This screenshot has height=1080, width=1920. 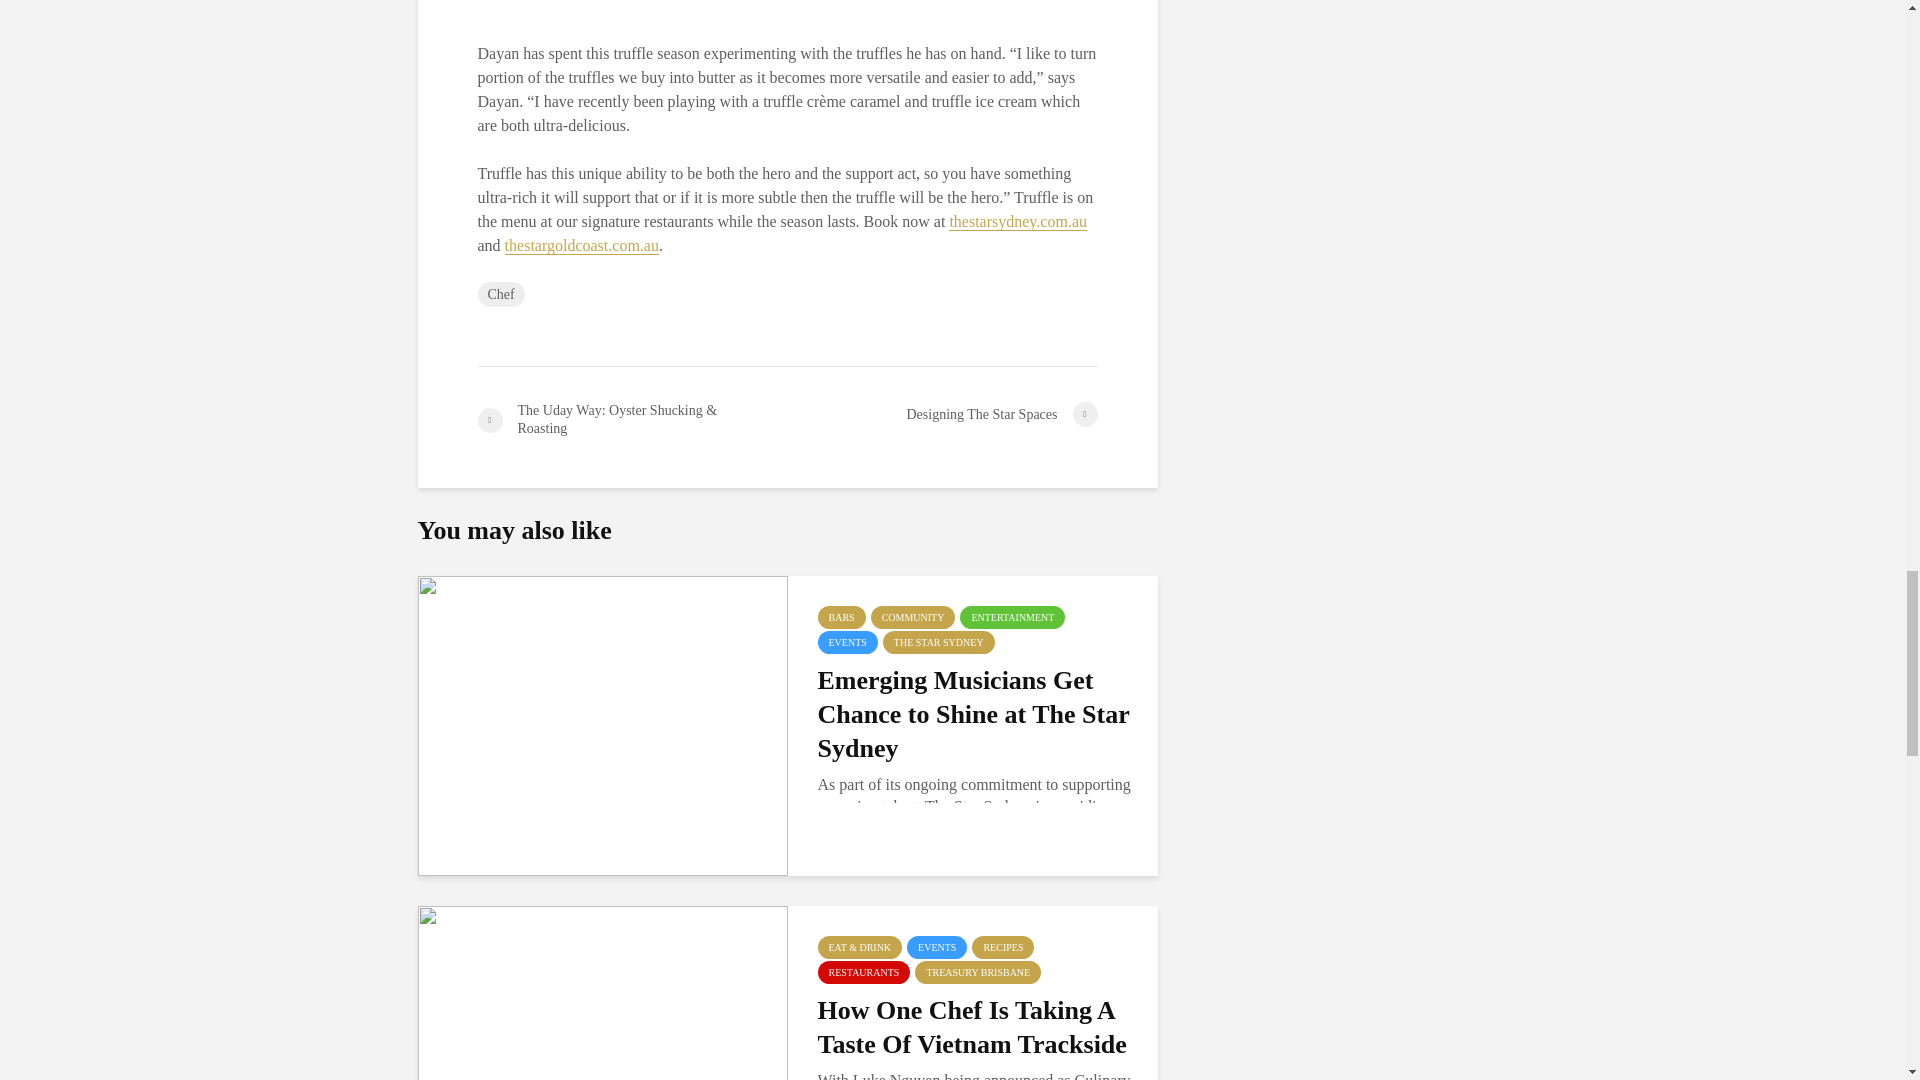 What do you see at coordinates (841, 616) in the screenshot?
I see `BARS` at bounding box center [841, 616].